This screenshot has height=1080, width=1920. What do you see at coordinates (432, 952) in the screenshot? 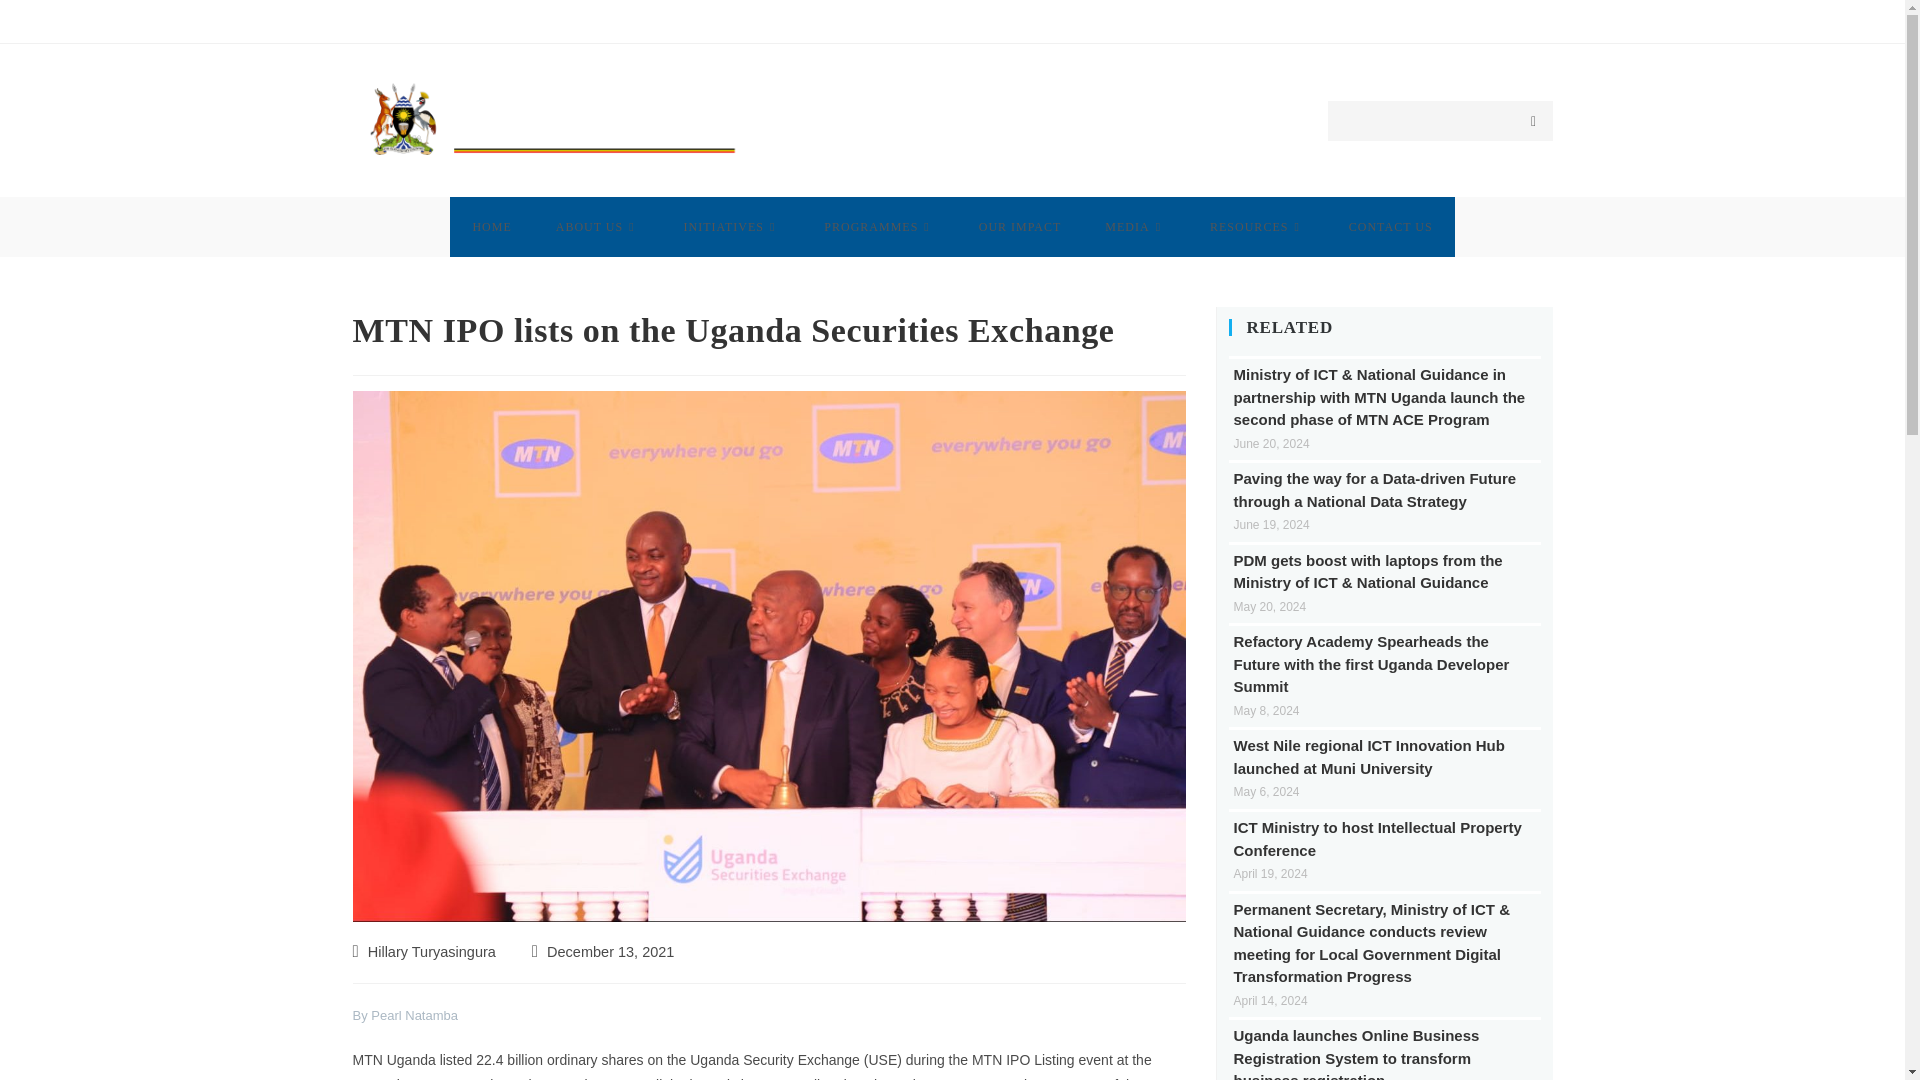
I see `Posts by Hillary Turyasingura` at bounding box center [432, 952].